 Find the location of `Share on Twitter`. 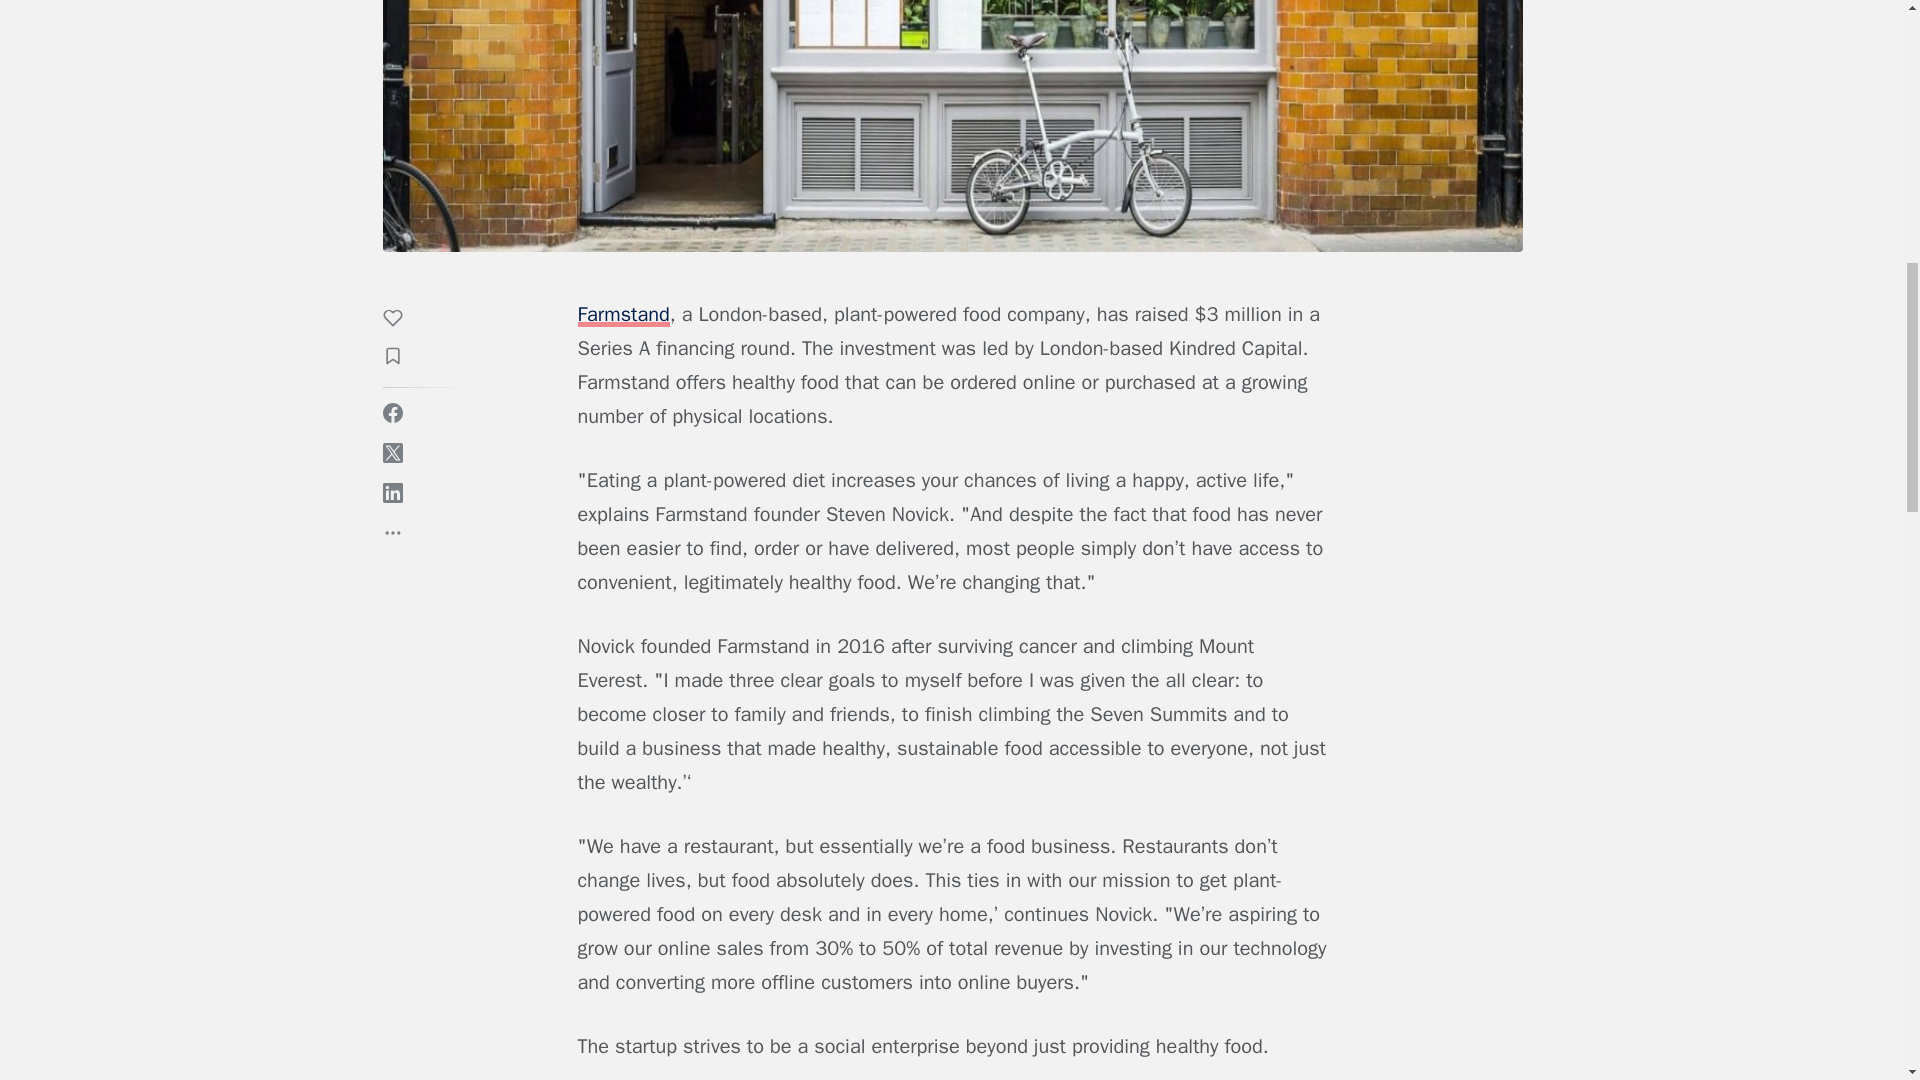

Share on Twitter is located at coordinates (392, 452).